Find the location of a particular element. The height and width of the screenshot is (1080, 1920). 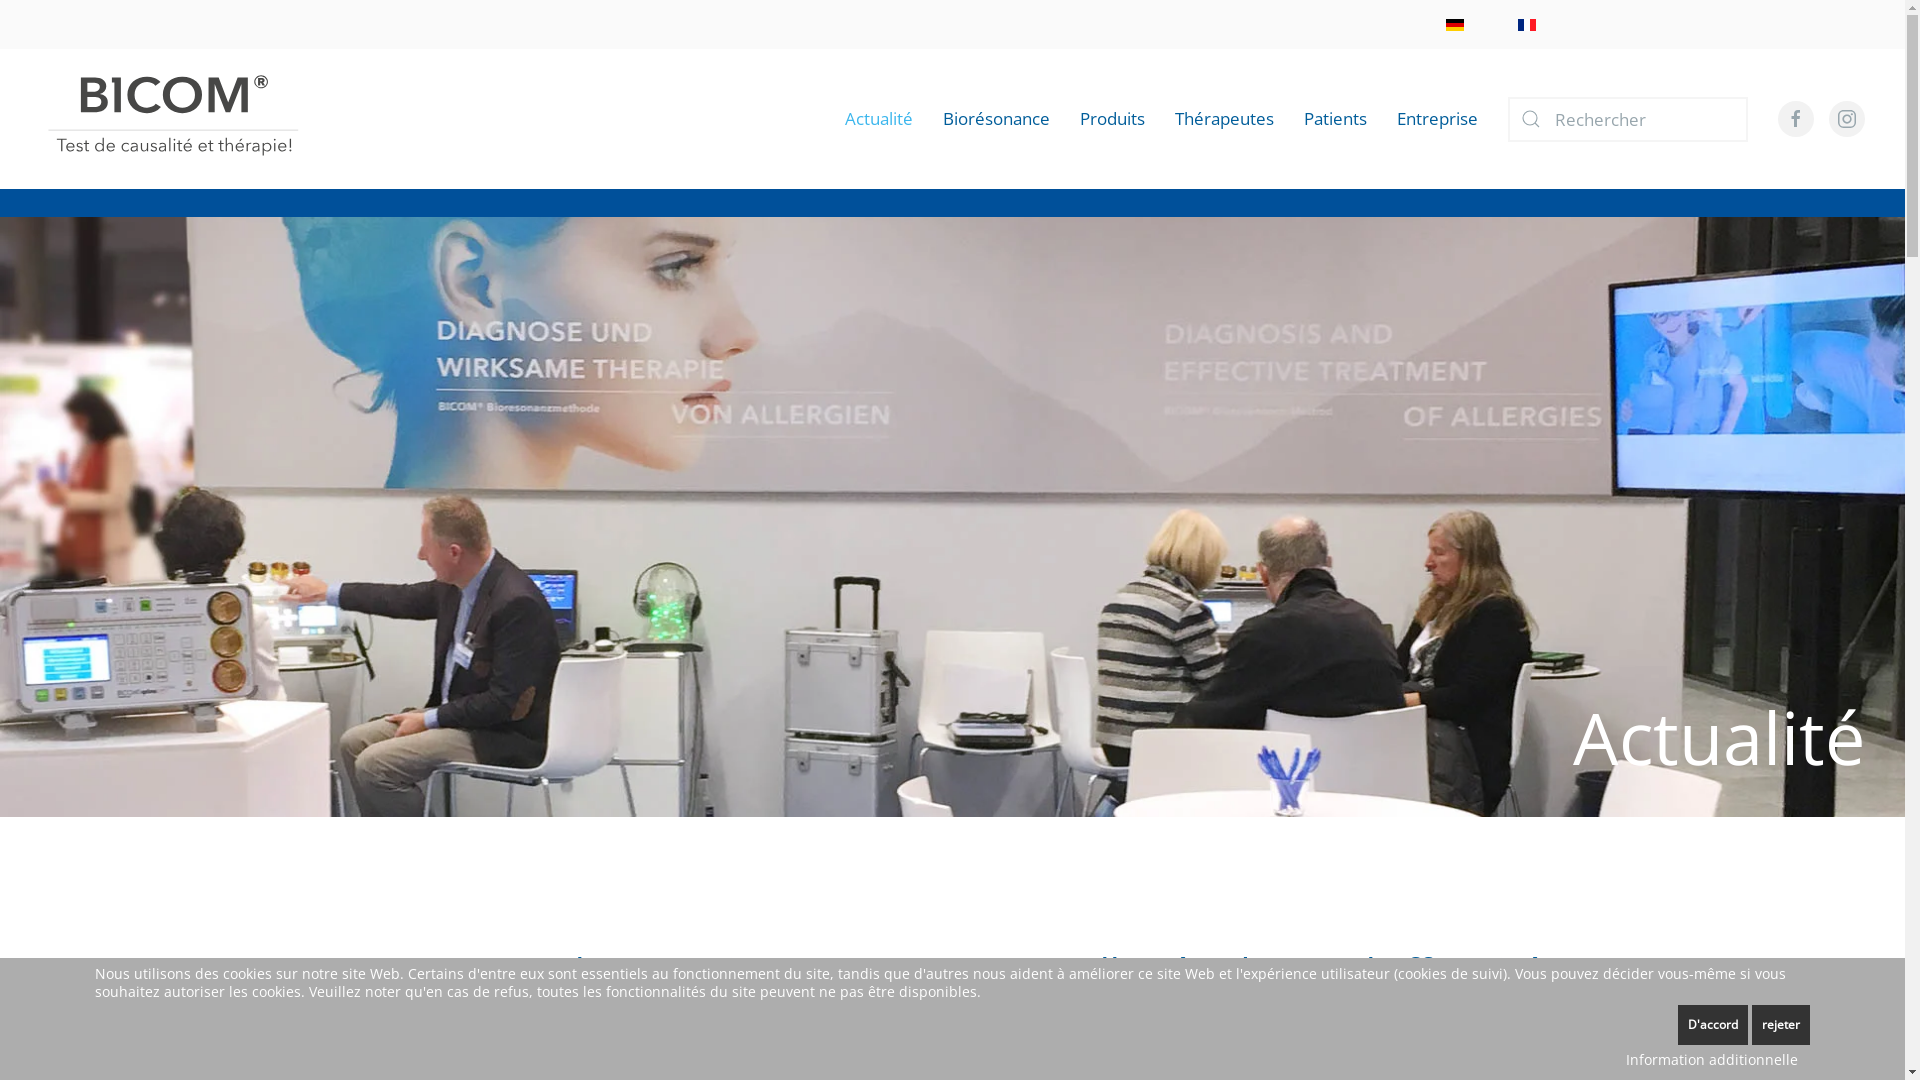

D'accord is located at coordinates (1713, 1025).